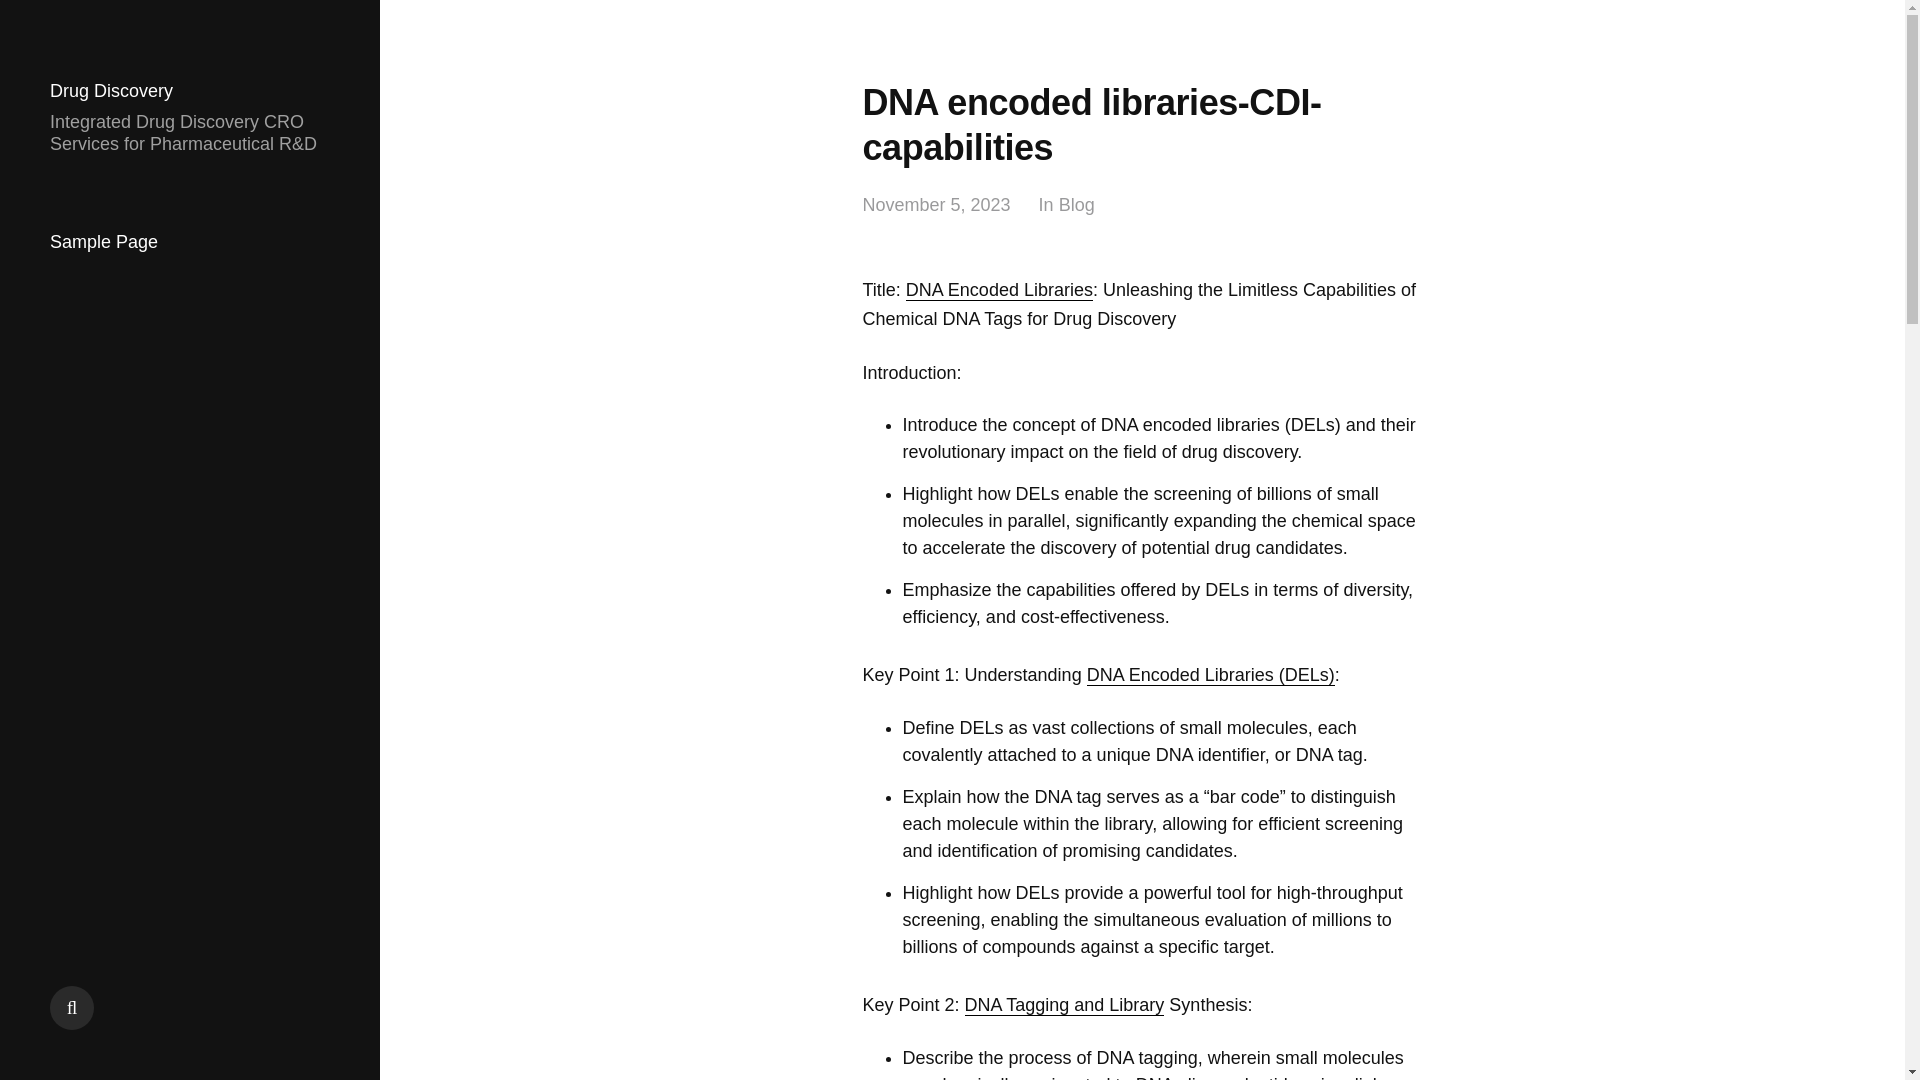 This screenshot has height=1080, width=1920. I want to click on DNA Tagging and Library, so click(1065, 1005).